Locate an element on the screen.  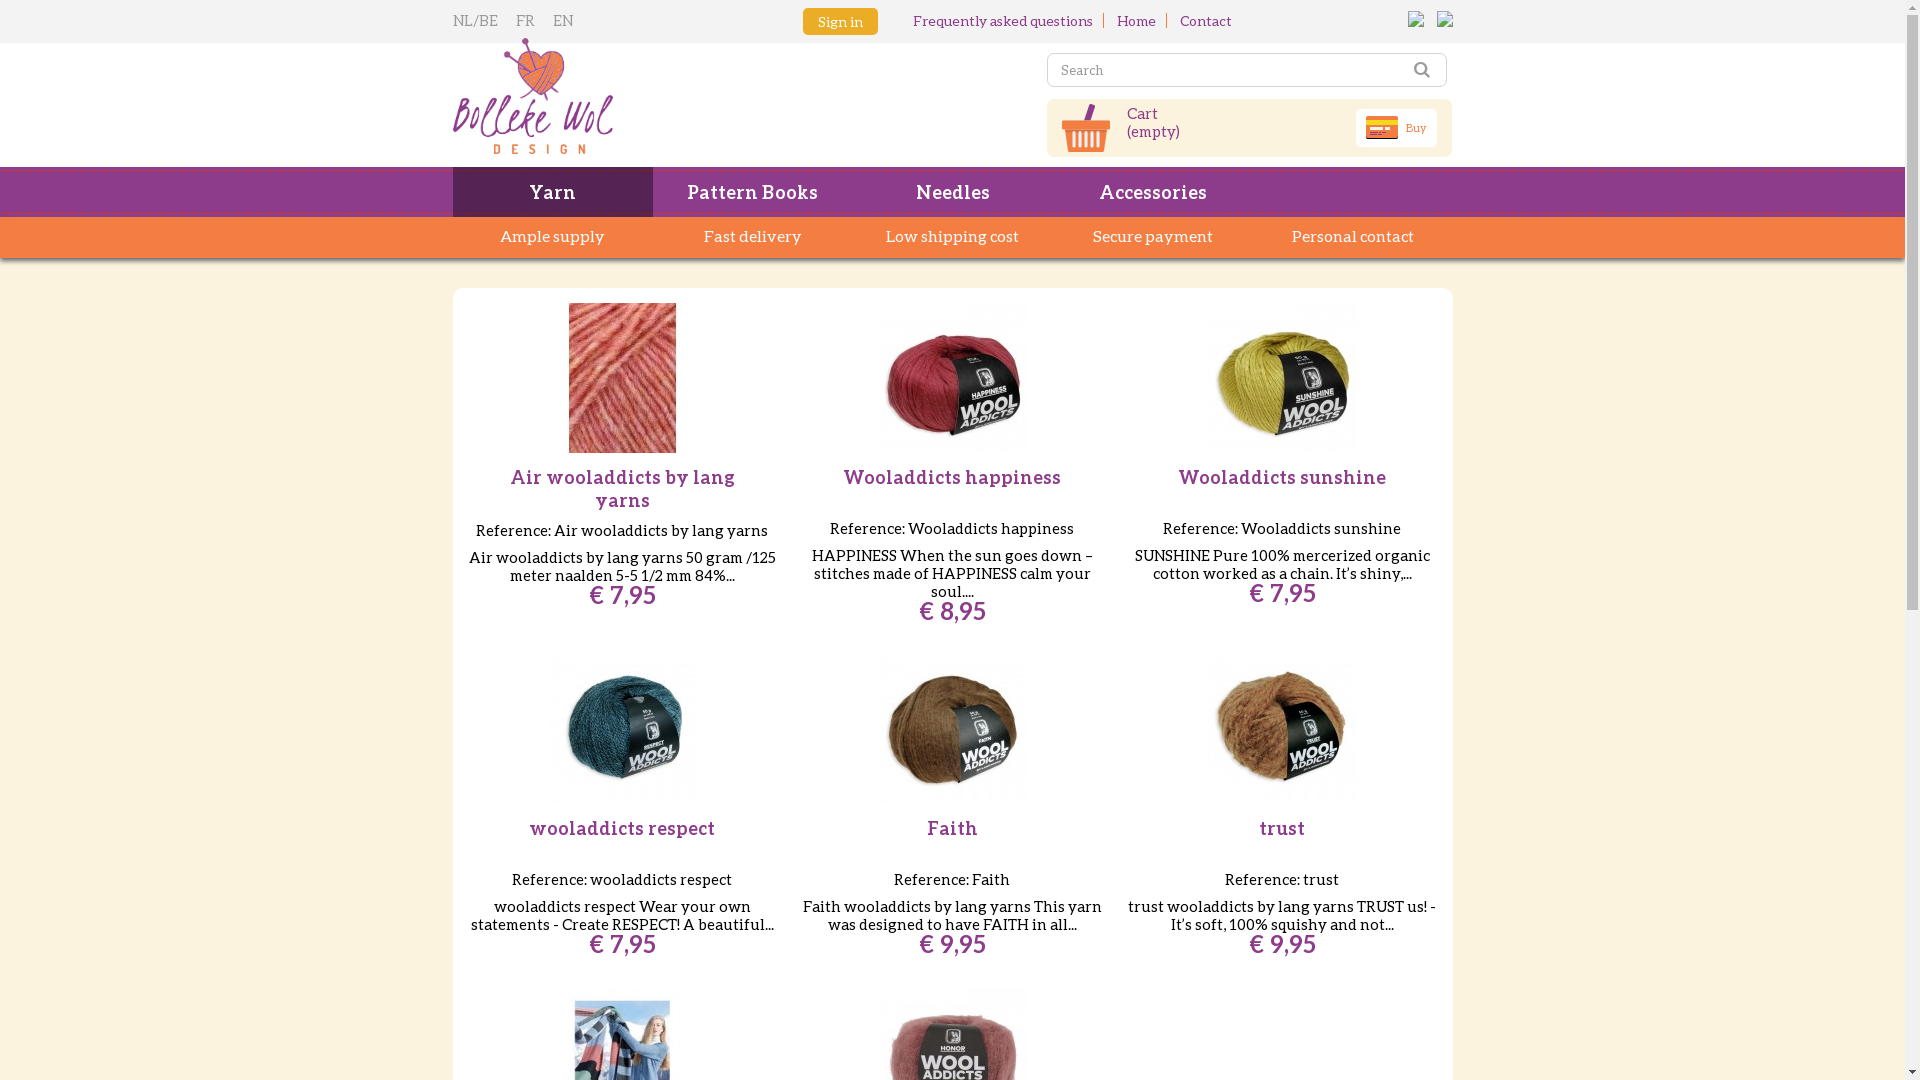
Air wooladdicts by lang yarns is located at coordinates (622, 489).